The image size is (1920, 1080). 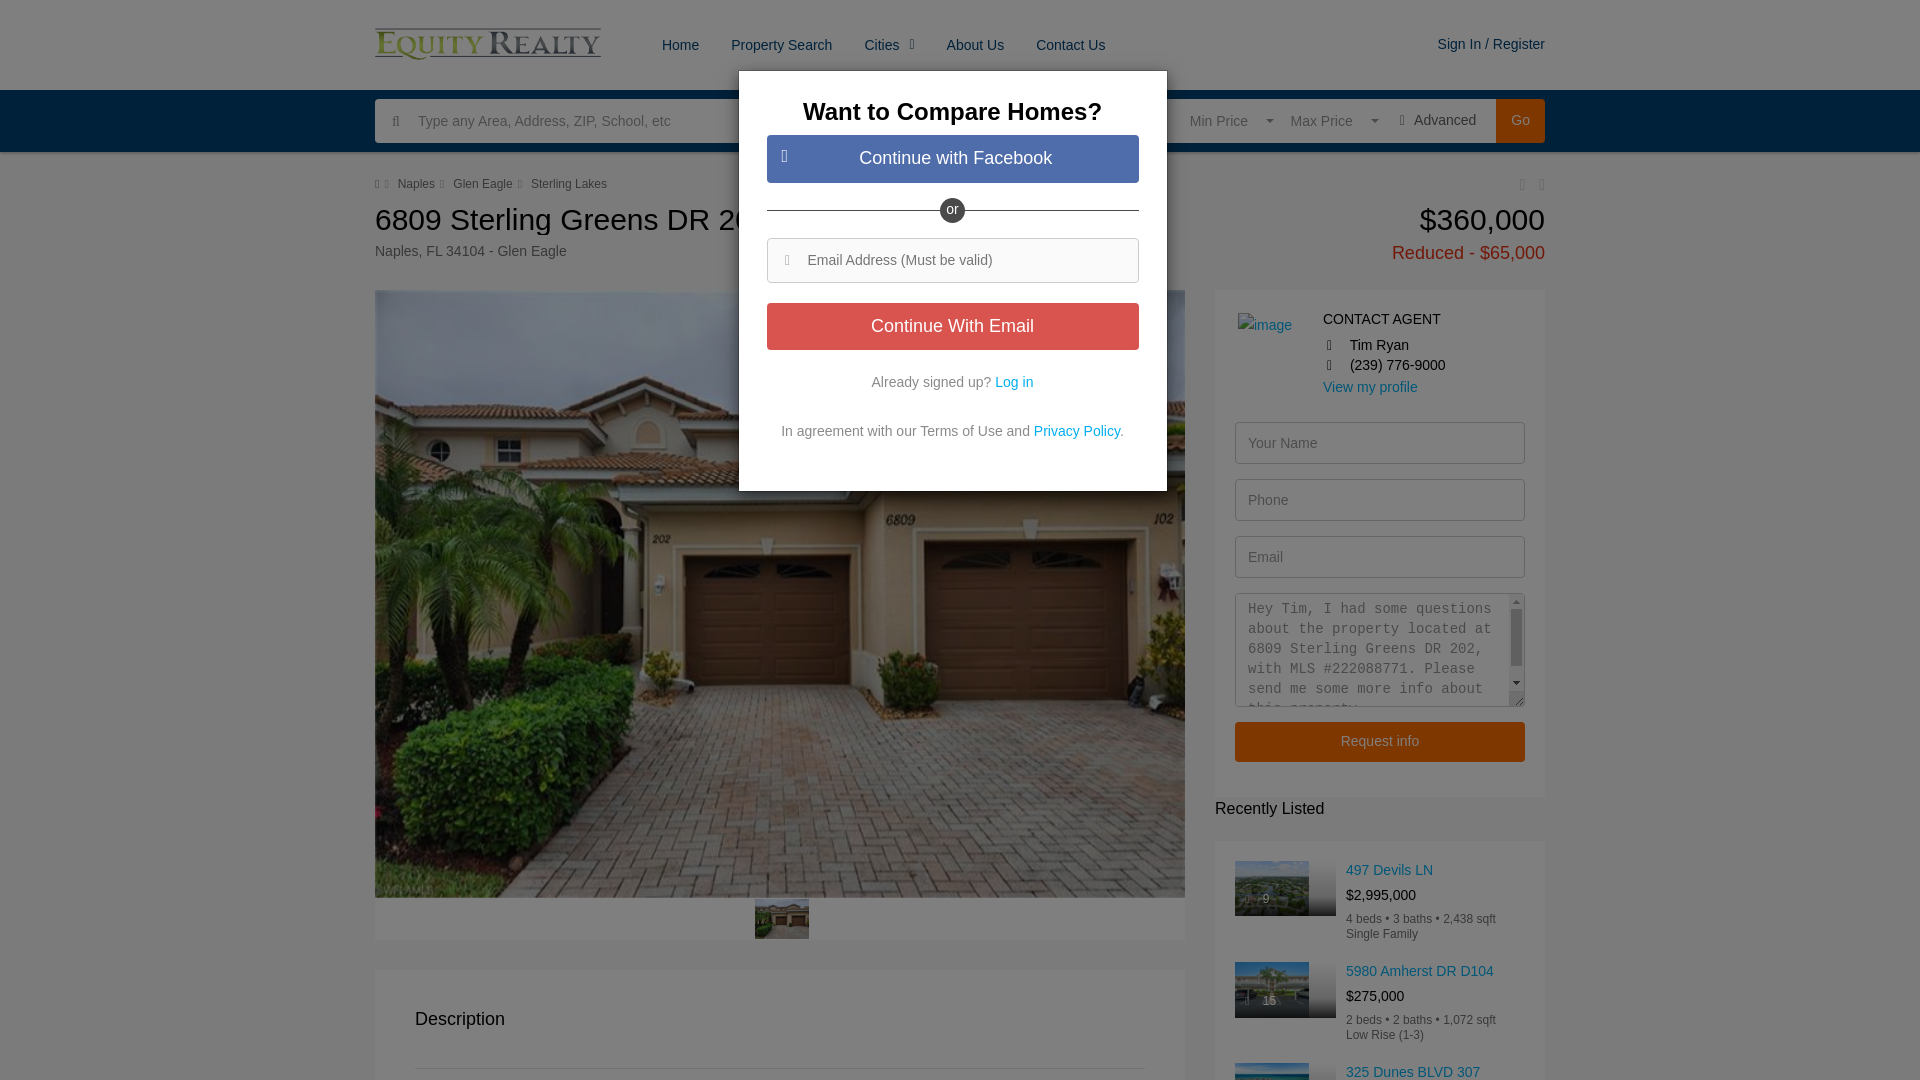 I want to click on Go, so click(x=1326, y=120).